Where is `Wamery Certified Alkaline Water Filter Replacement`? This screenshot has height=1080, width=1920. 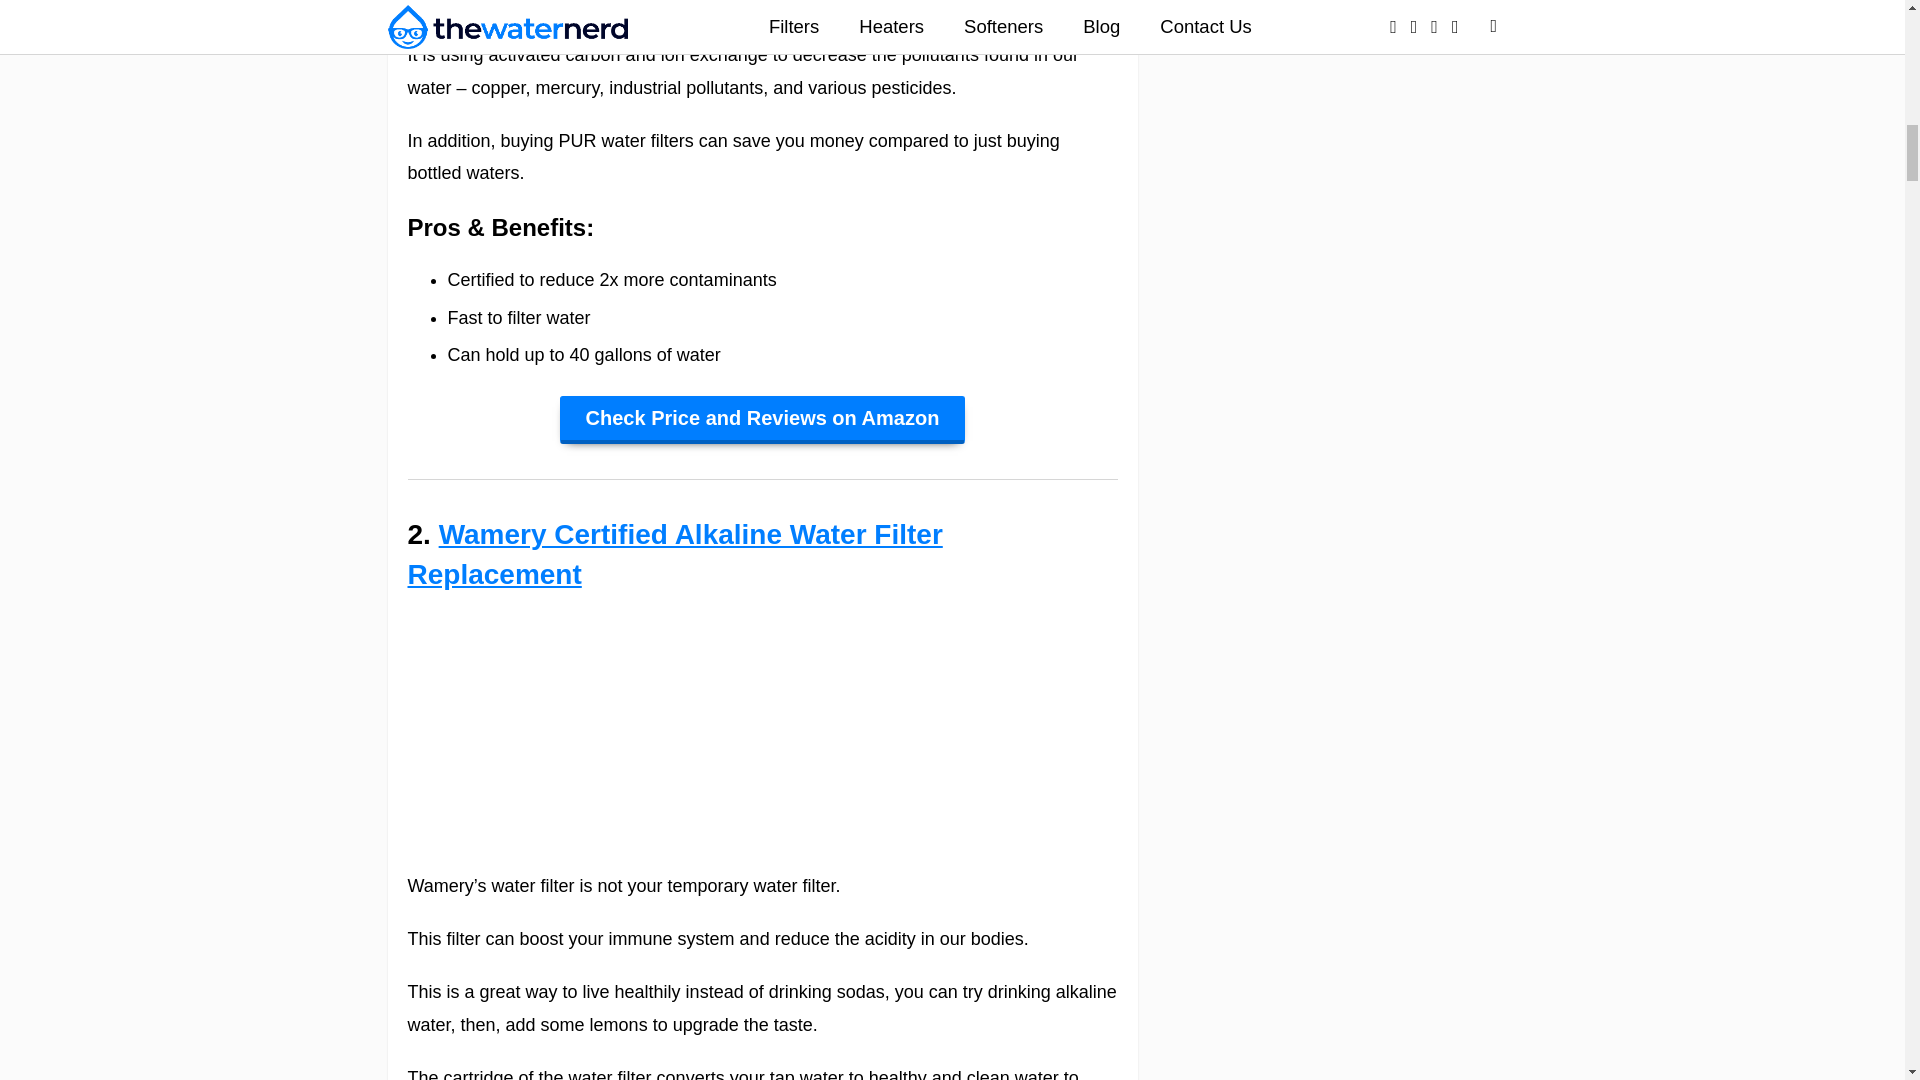
Wamery Certified Alkaline Water Filter Replacement is located at coordinates (674, 554).